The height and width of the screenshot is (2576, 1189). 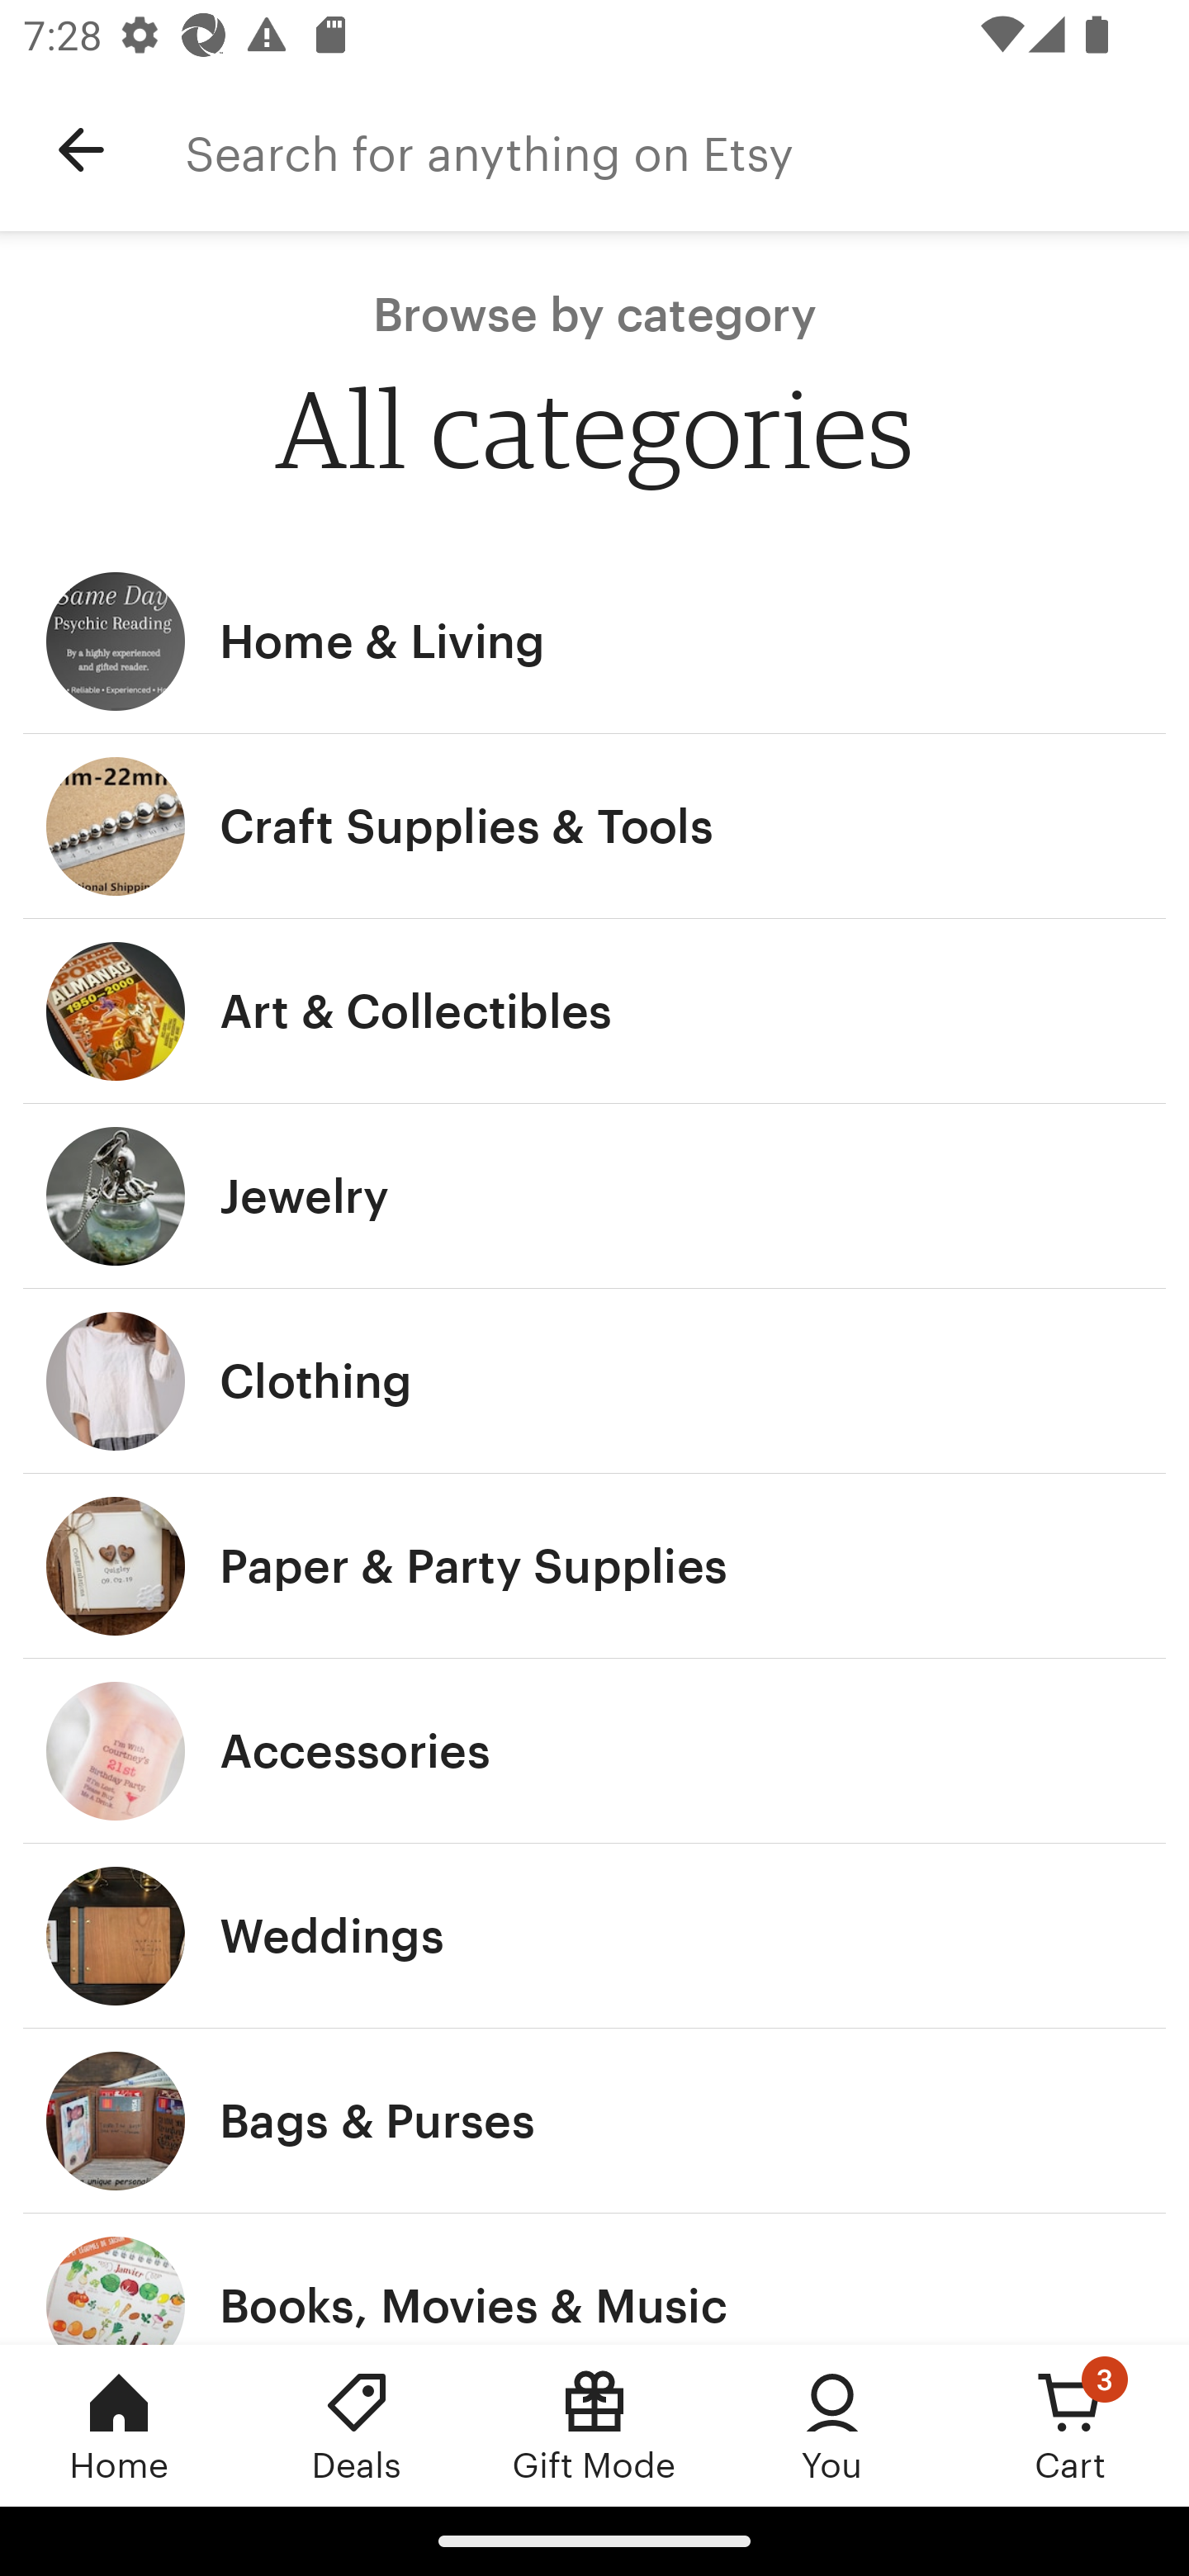 I want to click on Navigate up, so click(x=81, y=150).